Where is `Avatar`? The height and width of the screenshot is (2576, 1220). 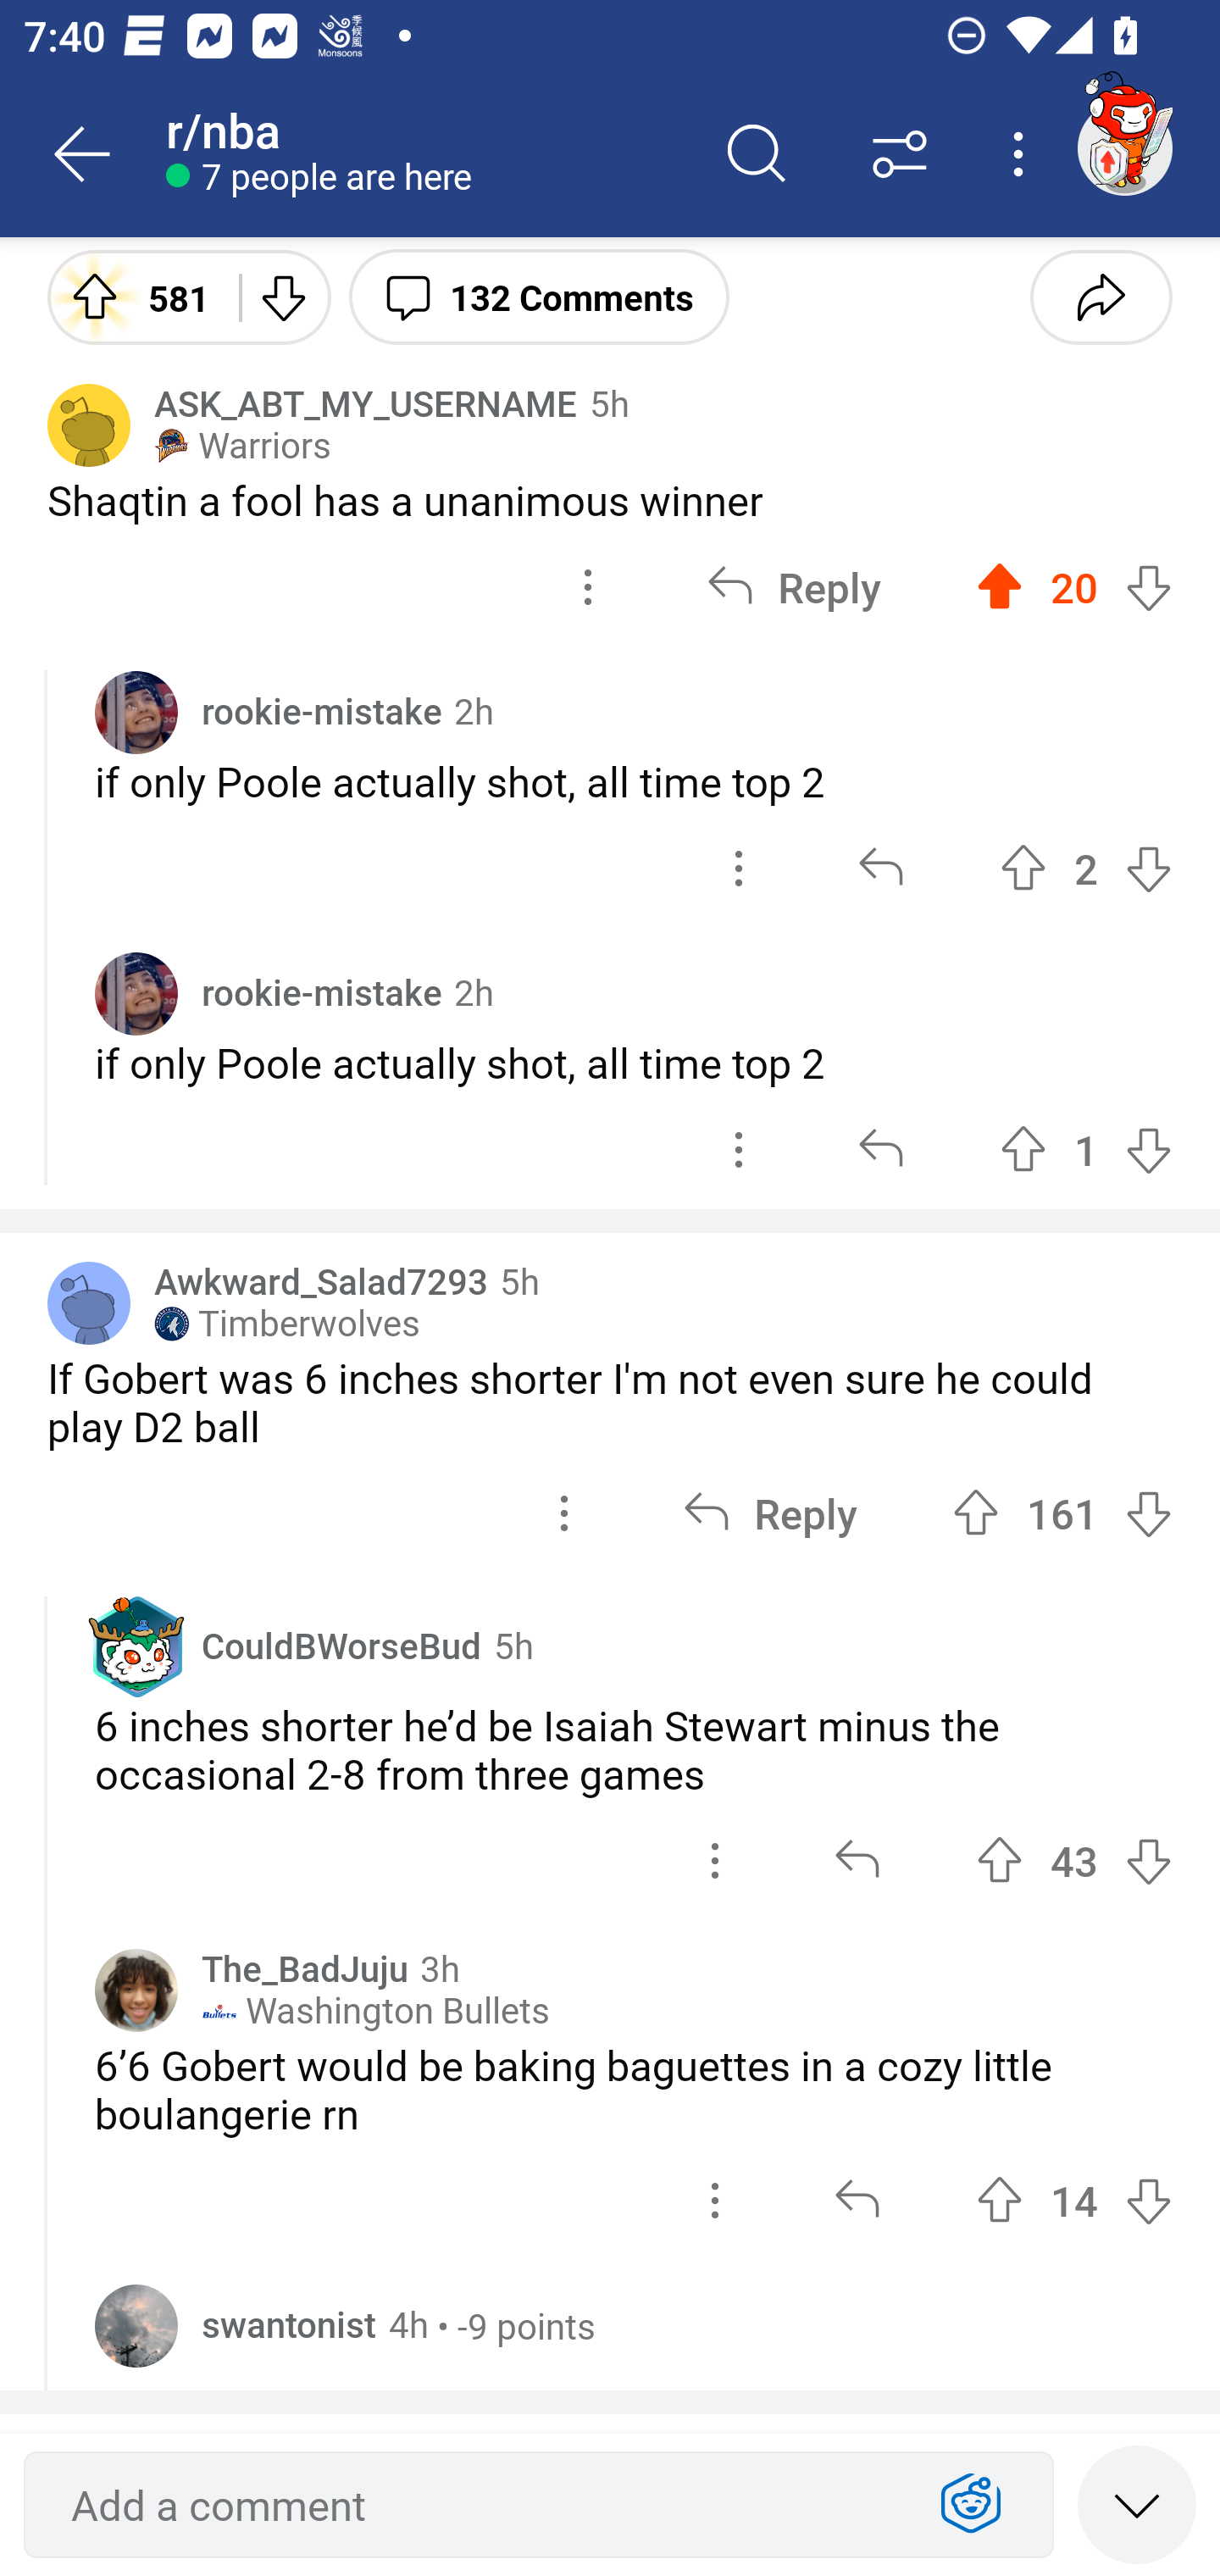
Avatar is located at coordinates (89, 425).